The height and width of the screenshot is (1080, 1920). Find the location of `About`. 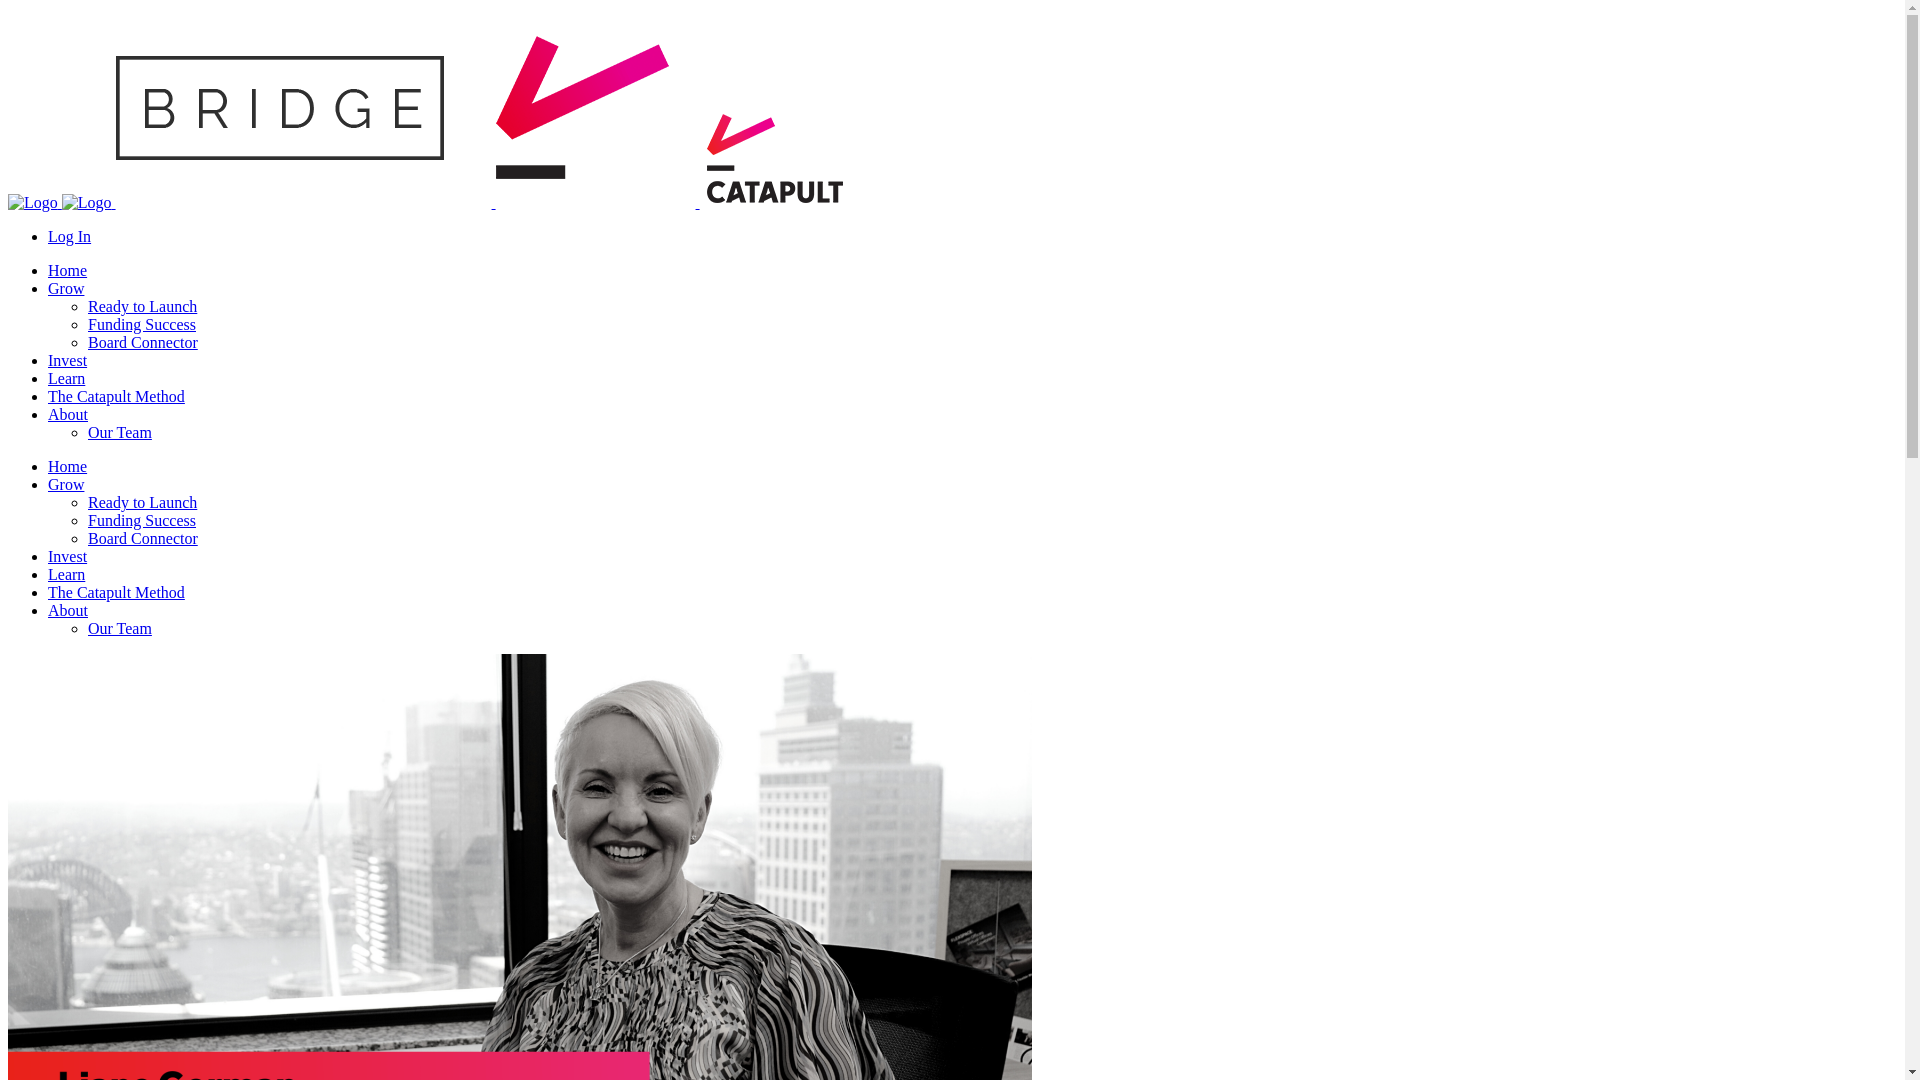

About is located at coordinates (68, 414).